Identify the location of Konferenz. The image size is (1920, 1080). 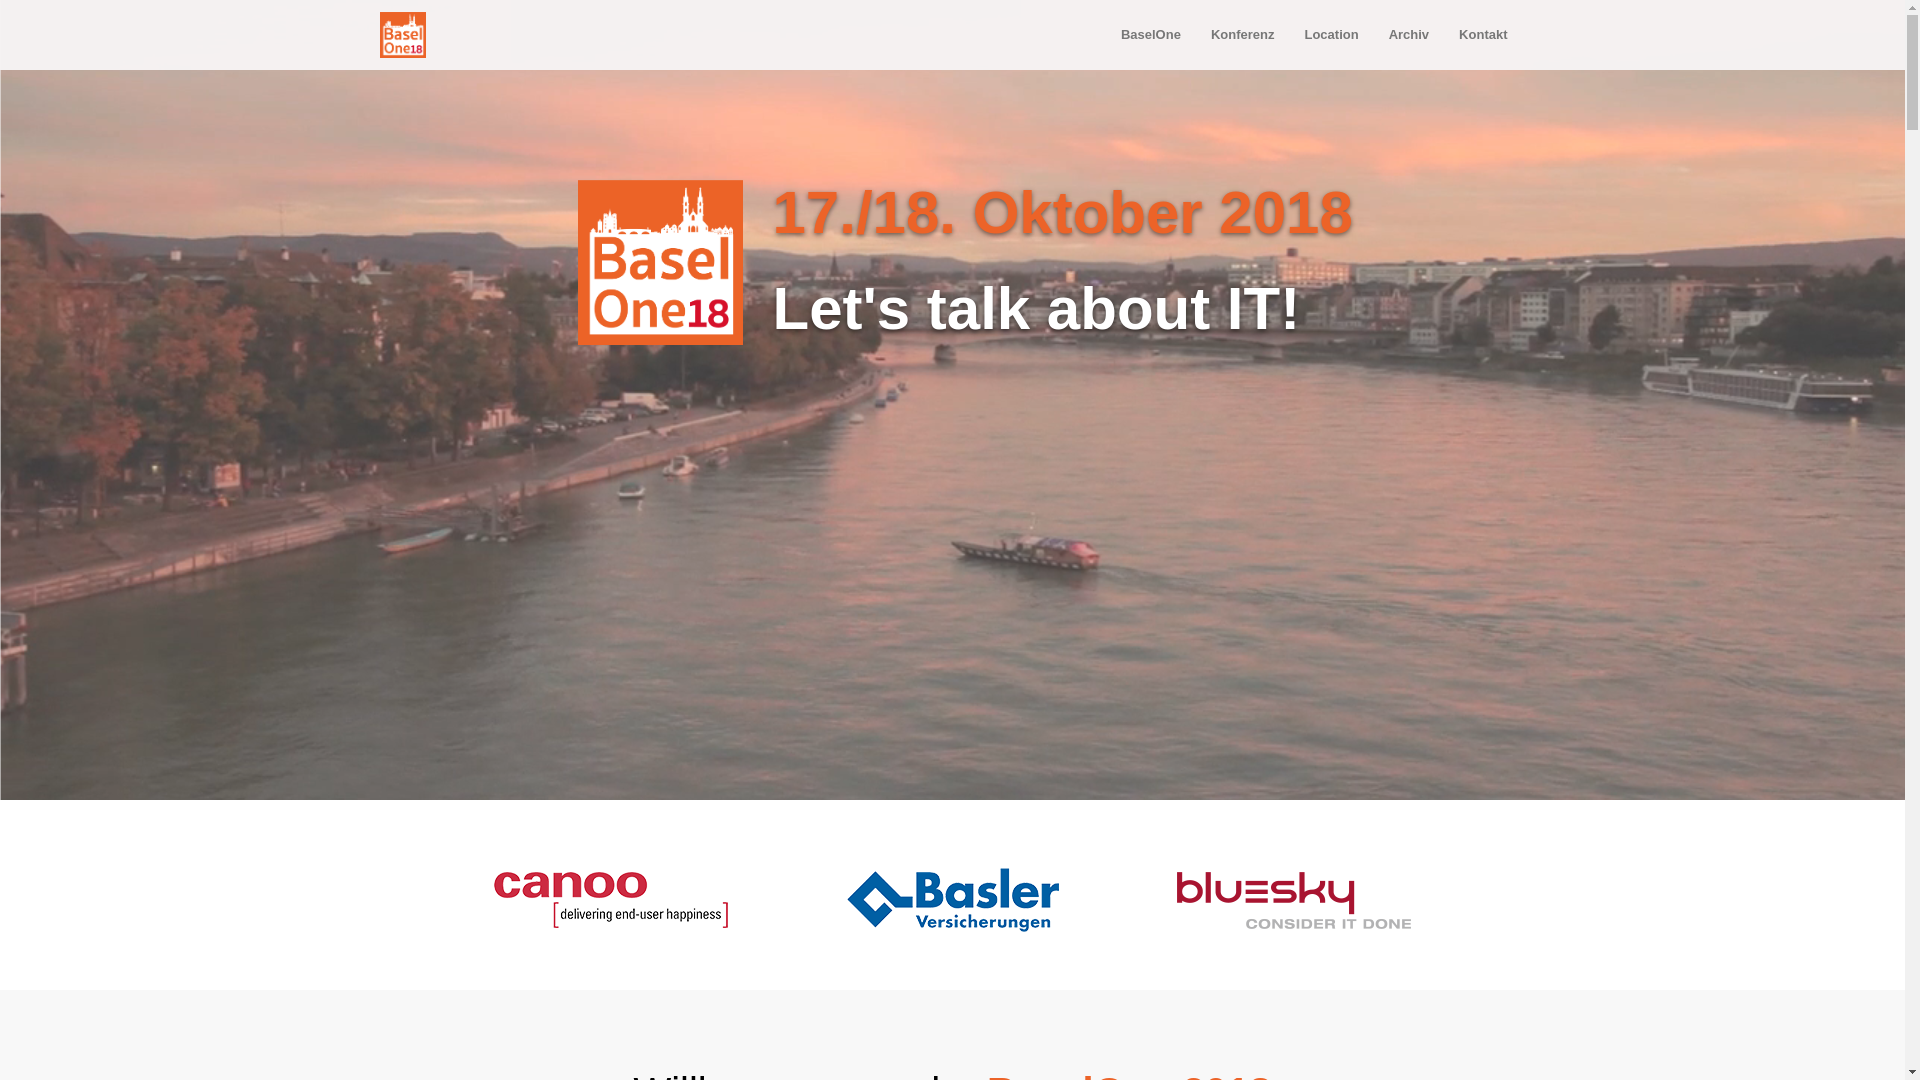
(1243, 35).